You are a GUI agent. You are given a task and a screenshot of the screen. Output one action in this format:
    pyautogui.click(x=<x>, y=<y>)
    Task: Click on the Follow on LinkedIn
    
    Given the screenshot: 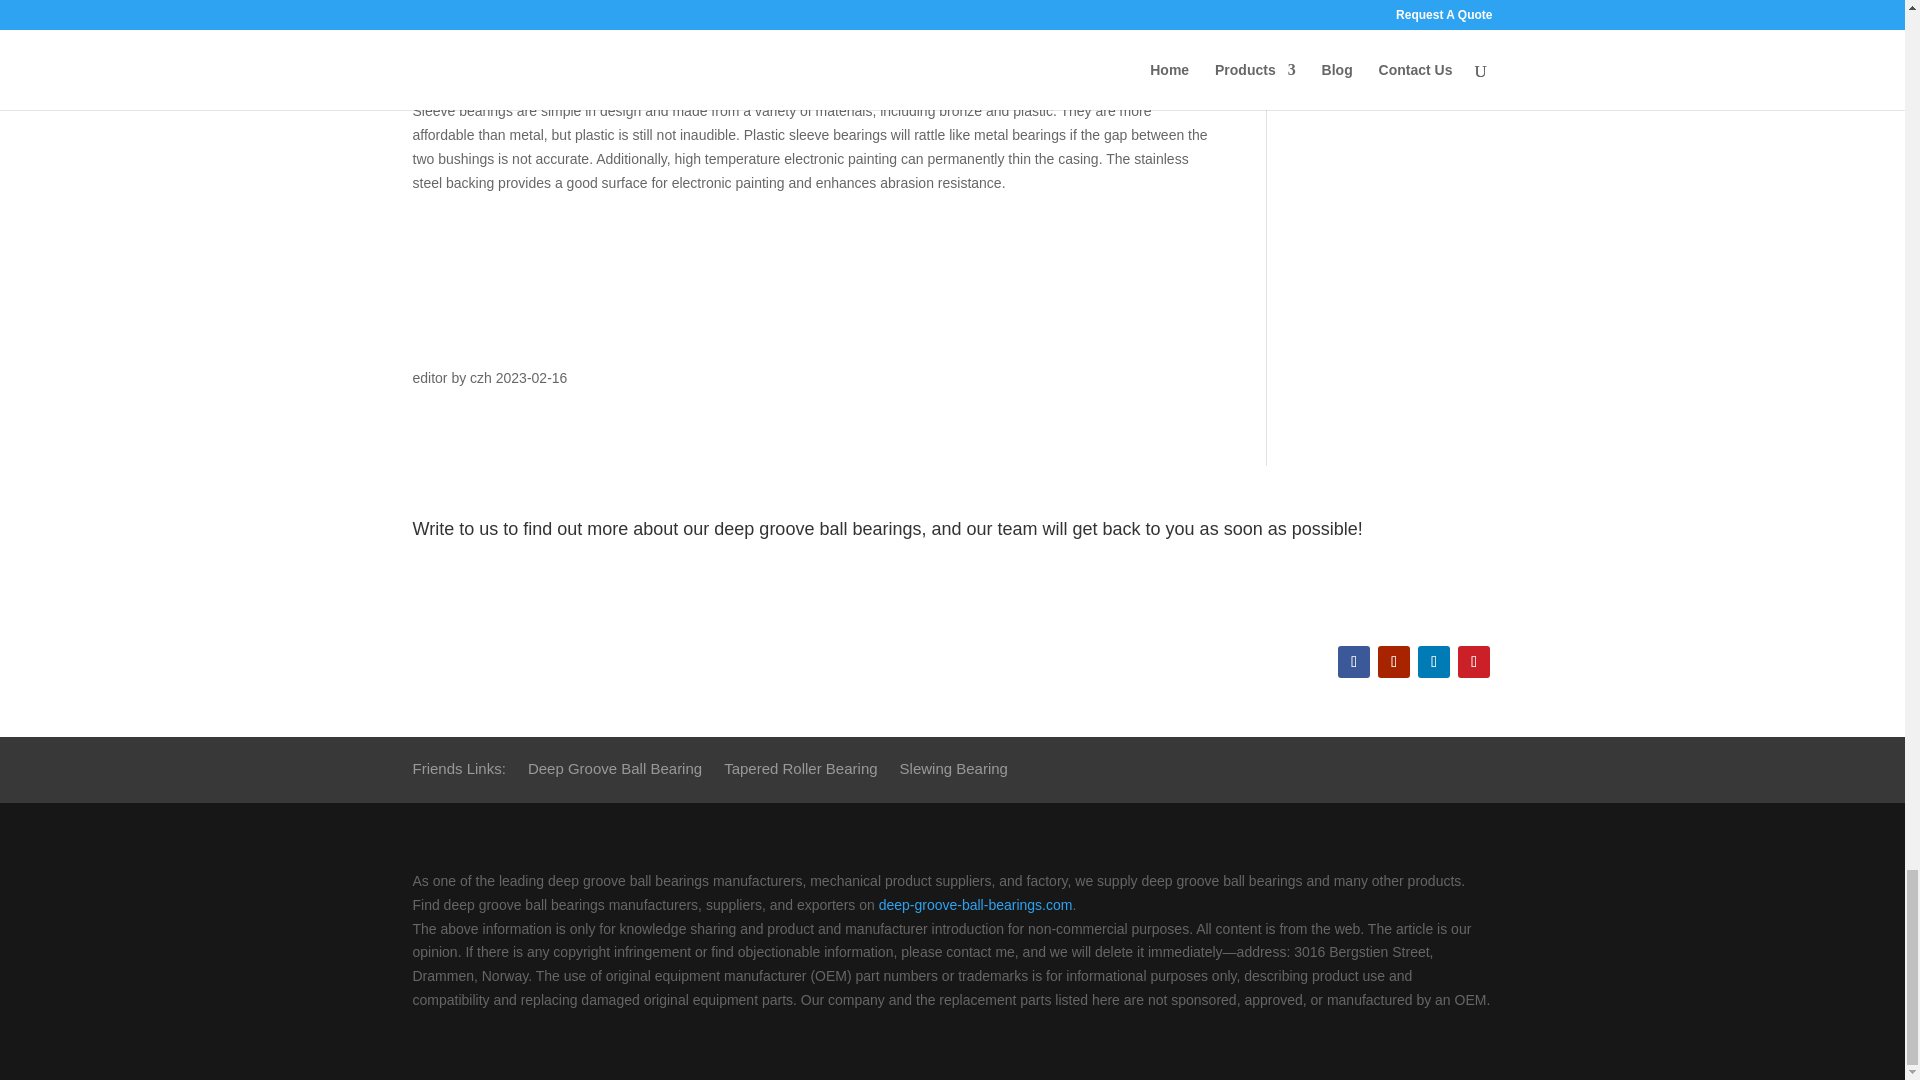 What is the action you would take?
    pyautogui.click(x=1434, y=662)
    